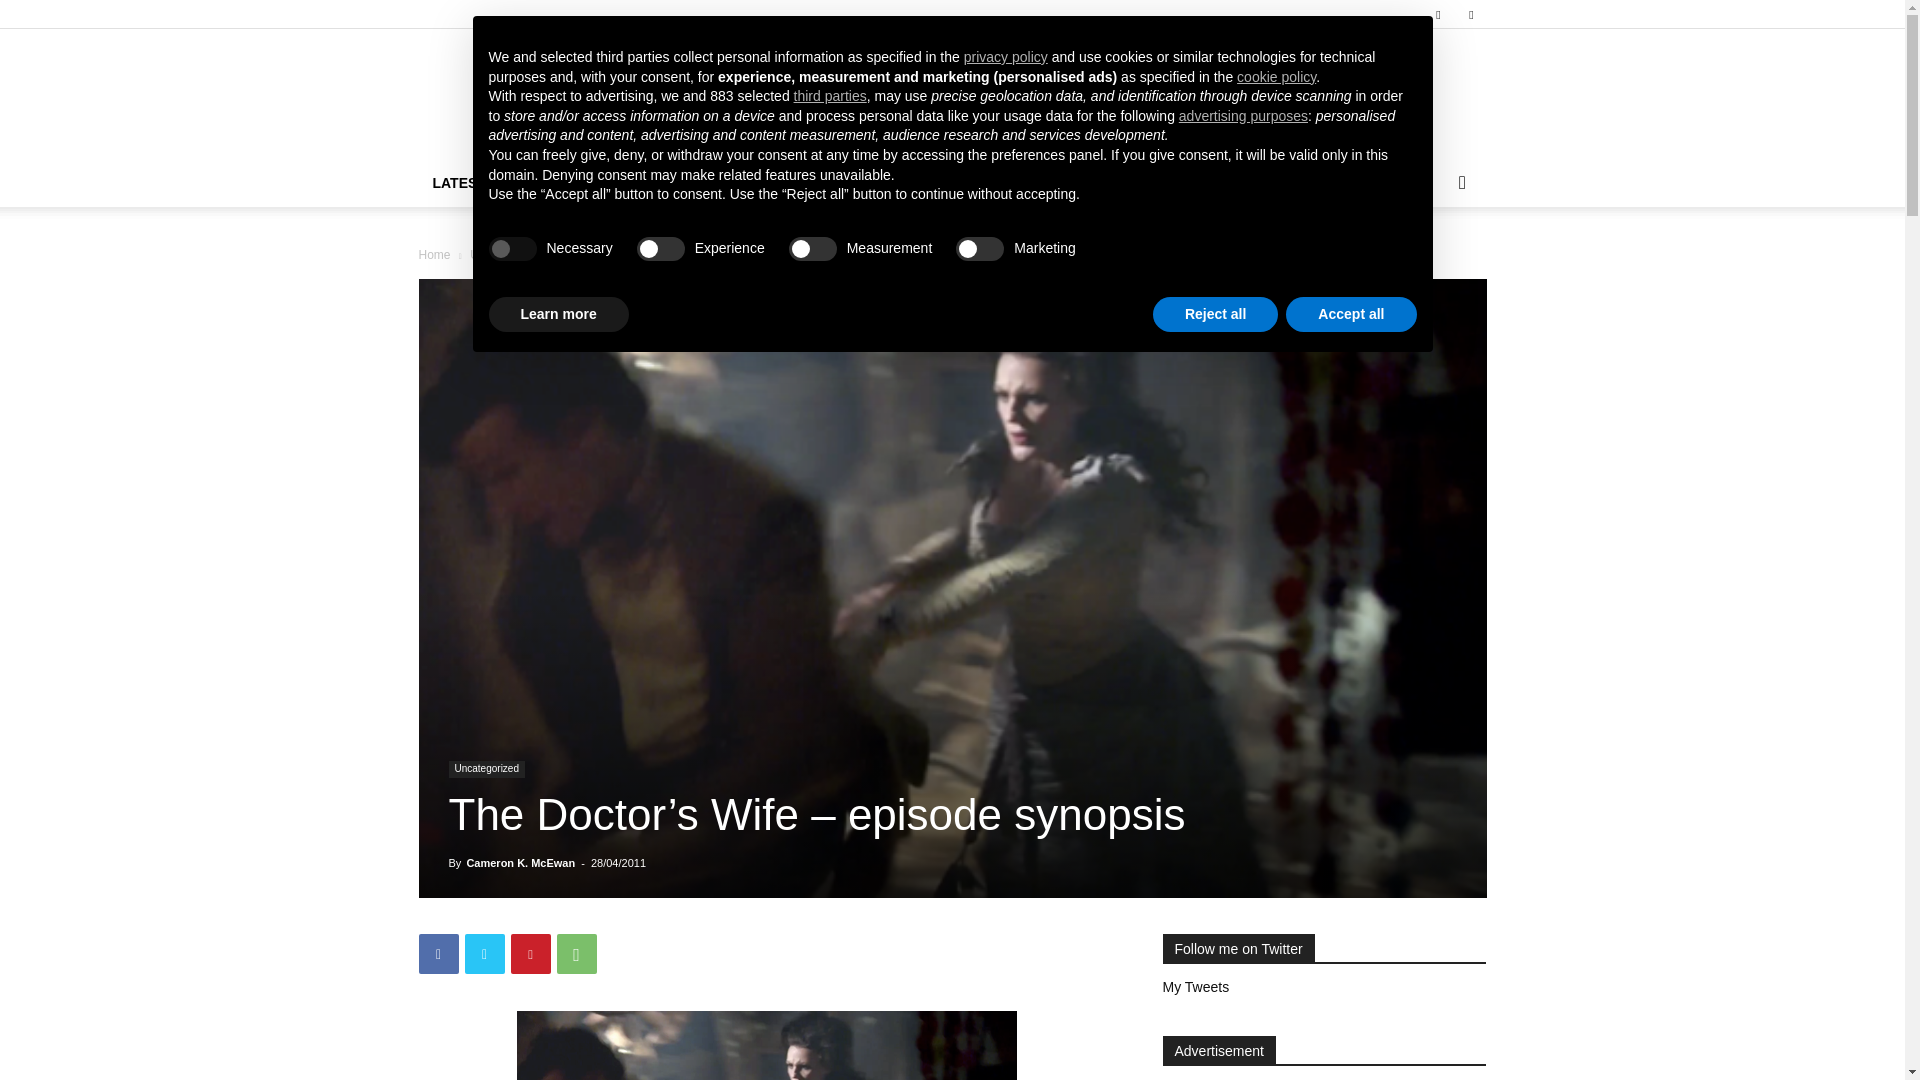  What do you see at coordinates (434, 255) in the screenshot?
I see `Home` at bounding box center [434, 255].